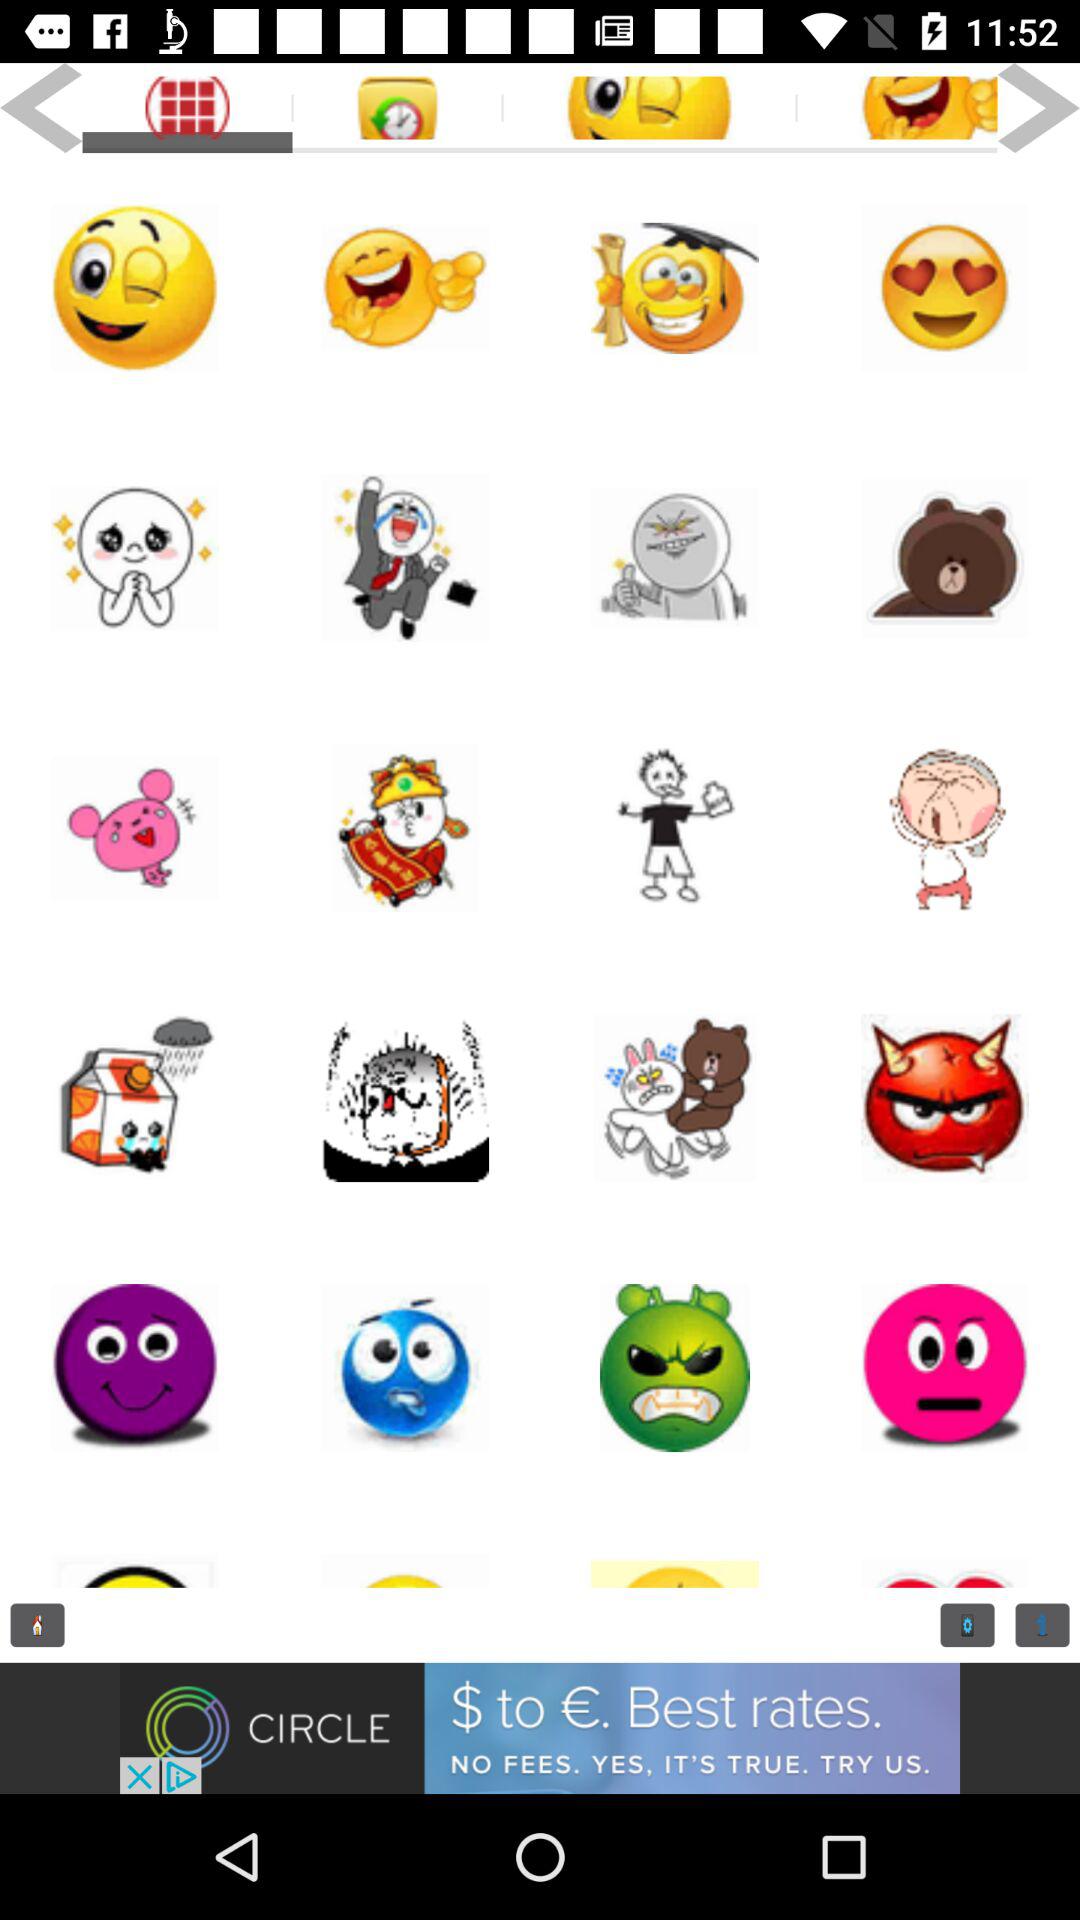 This screenshot has width=1080, height=1920. Describe the element at coordinates (649, 108) in the screenshot. I see `tag` at that location.